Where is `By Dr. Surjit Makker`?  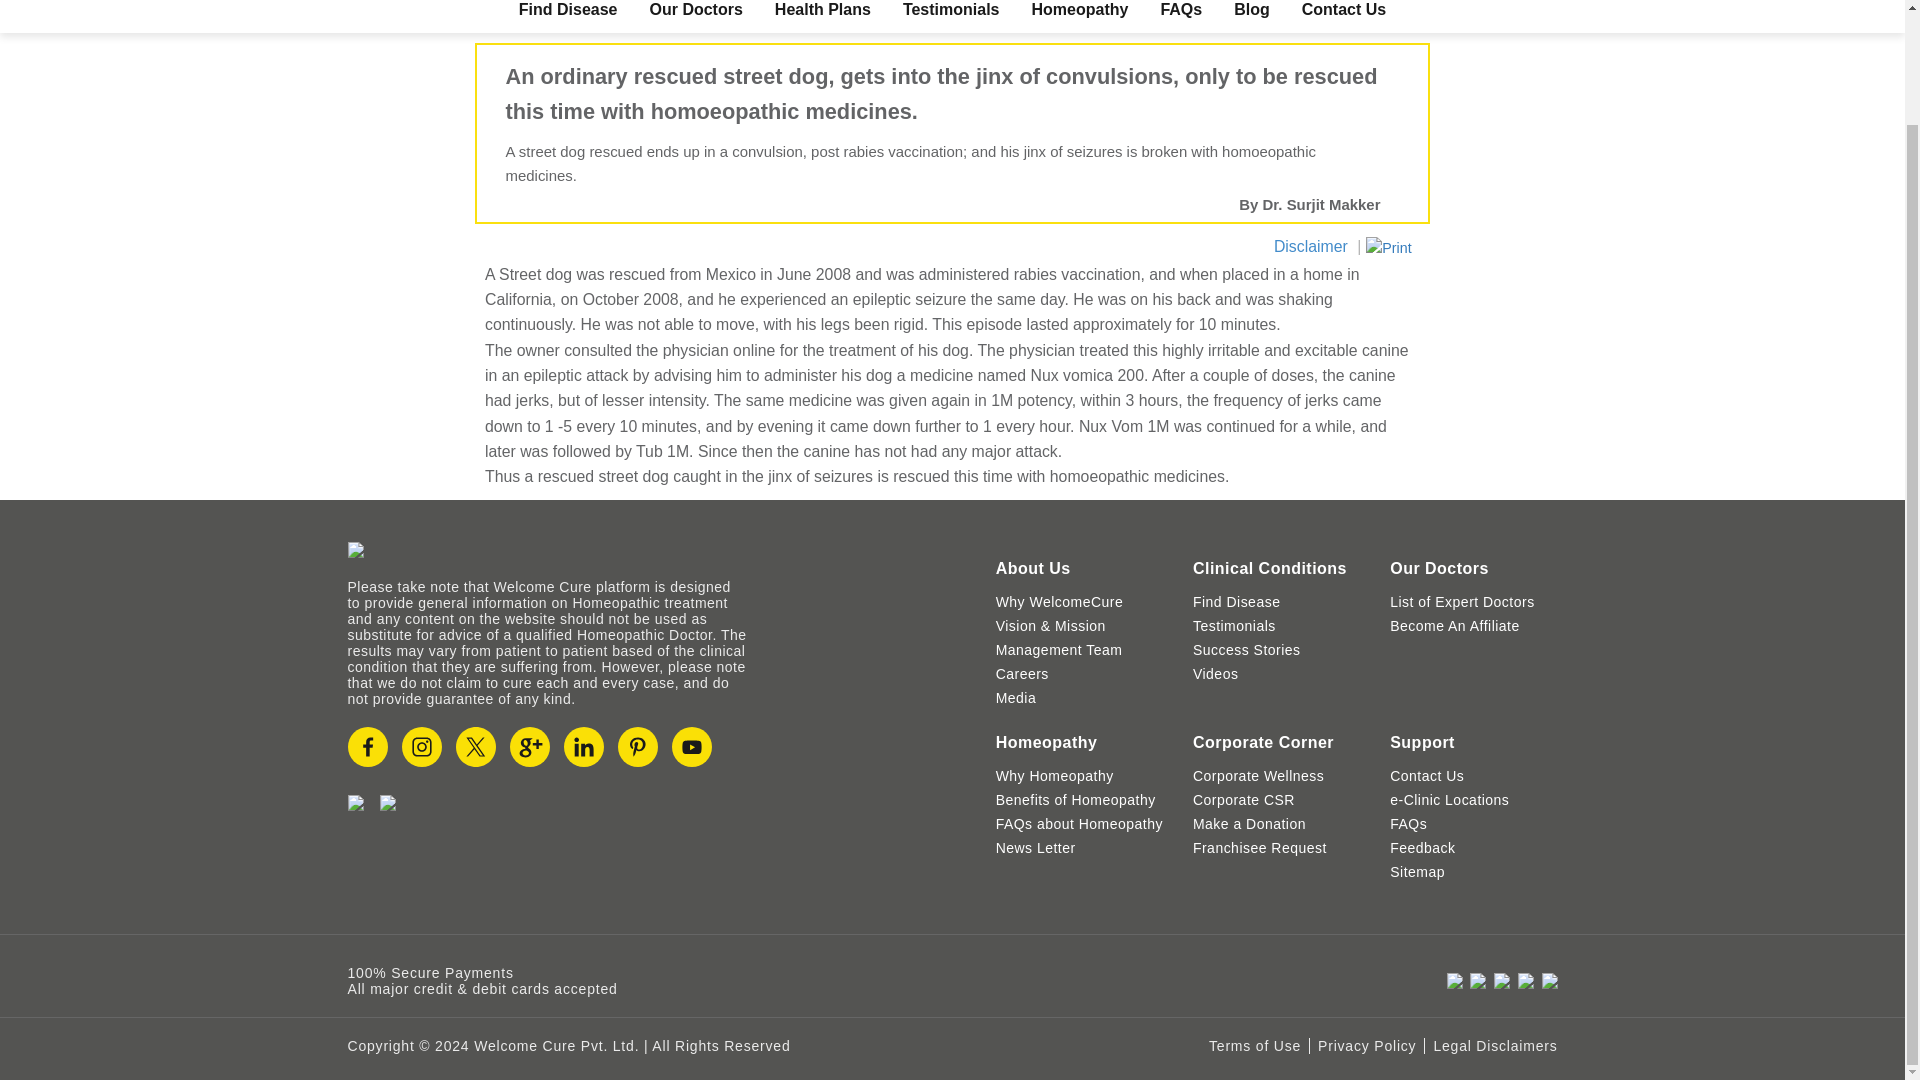
By Dr. Surjit Makker is located at coordinates (1309, 204).